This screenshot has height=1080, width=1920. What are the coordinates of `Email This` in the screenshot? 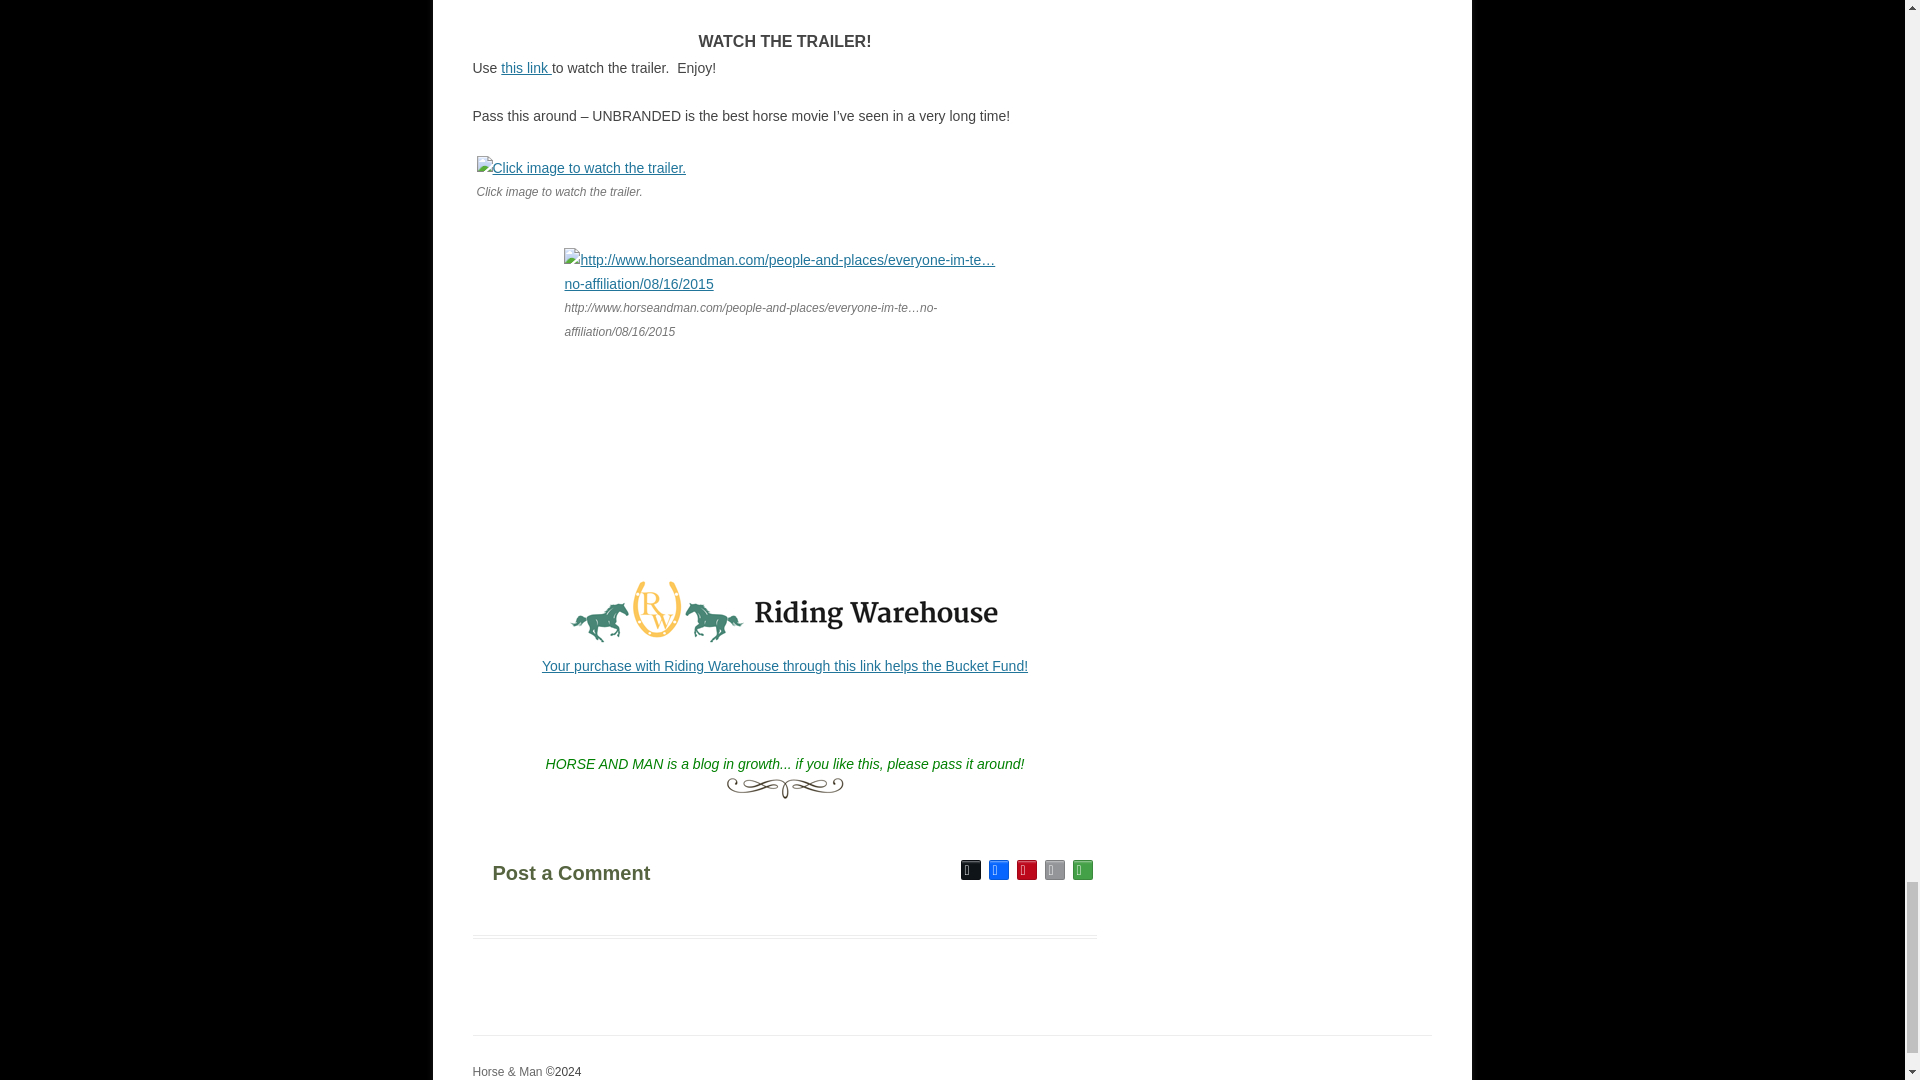 It's located at (1054, 870).